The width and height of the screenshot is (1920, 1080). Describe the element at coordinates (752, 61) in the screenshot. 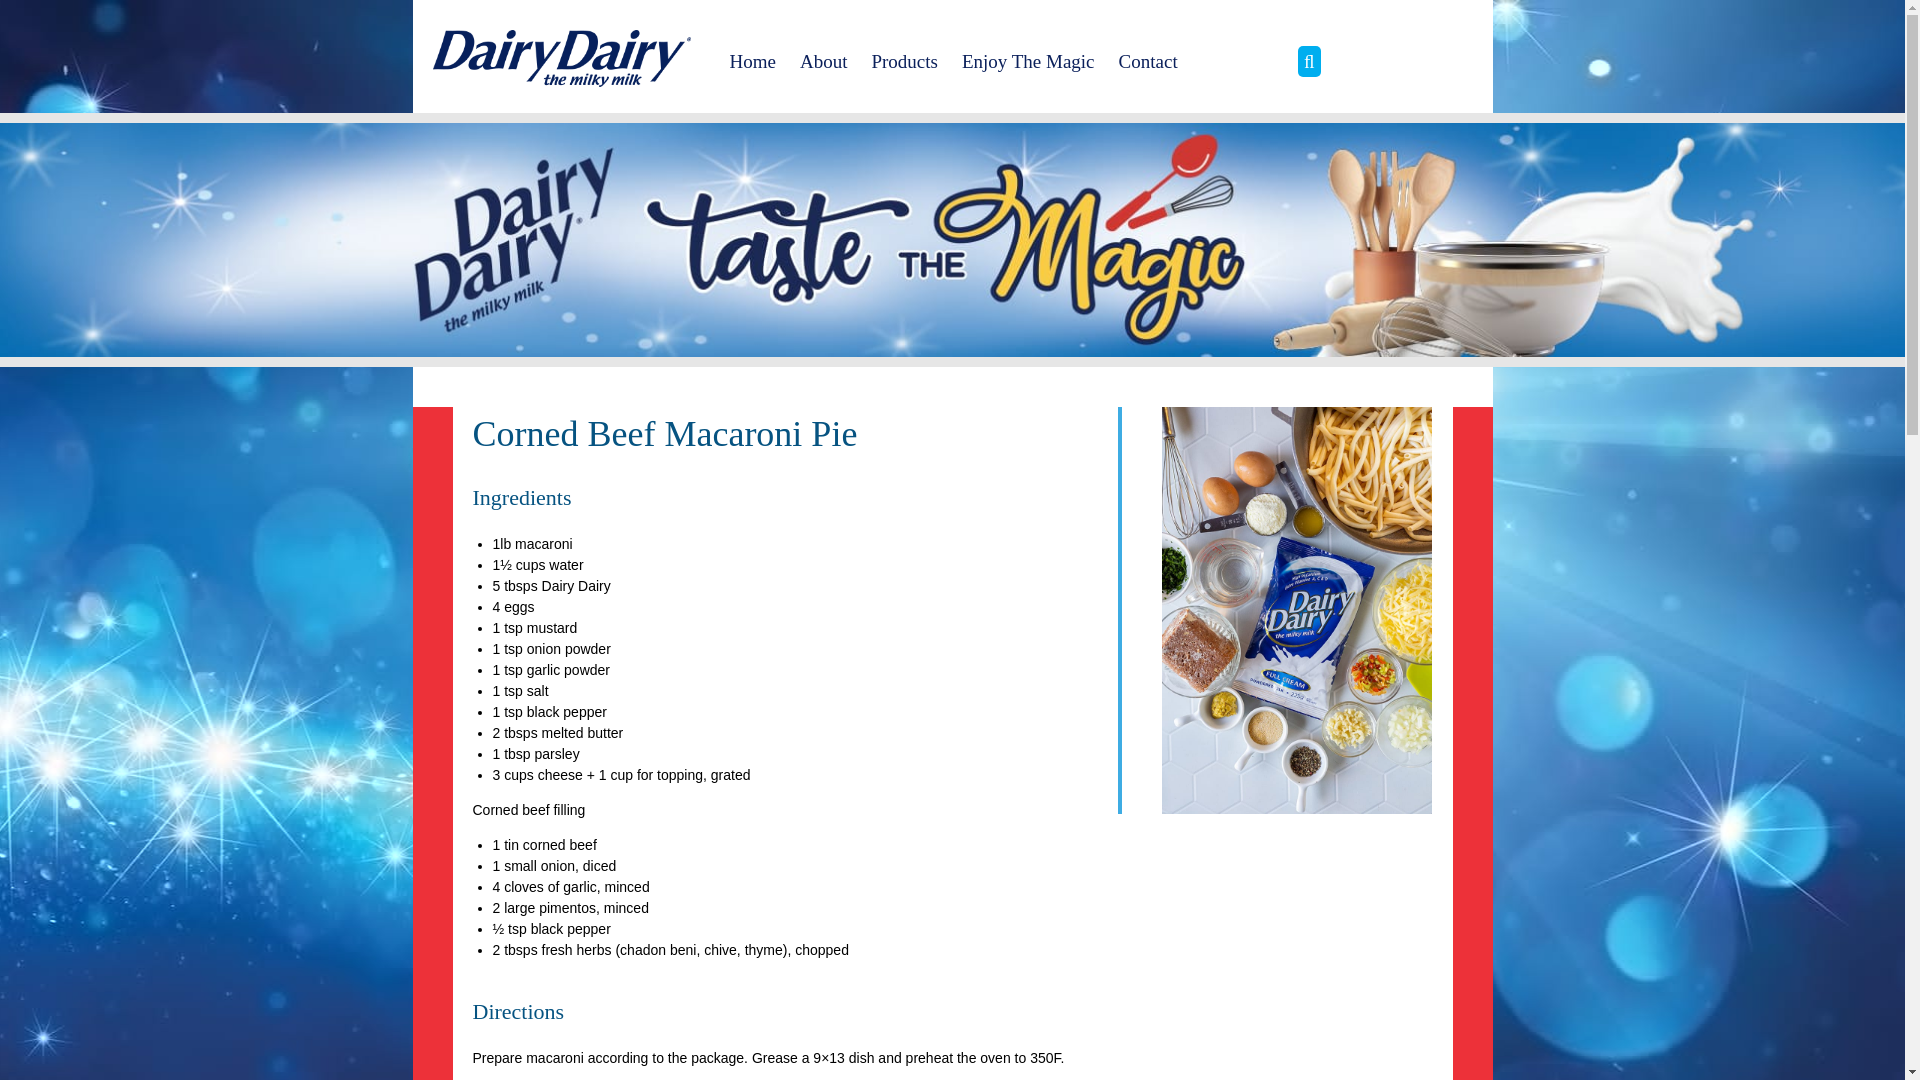

I see `Home` at that location.